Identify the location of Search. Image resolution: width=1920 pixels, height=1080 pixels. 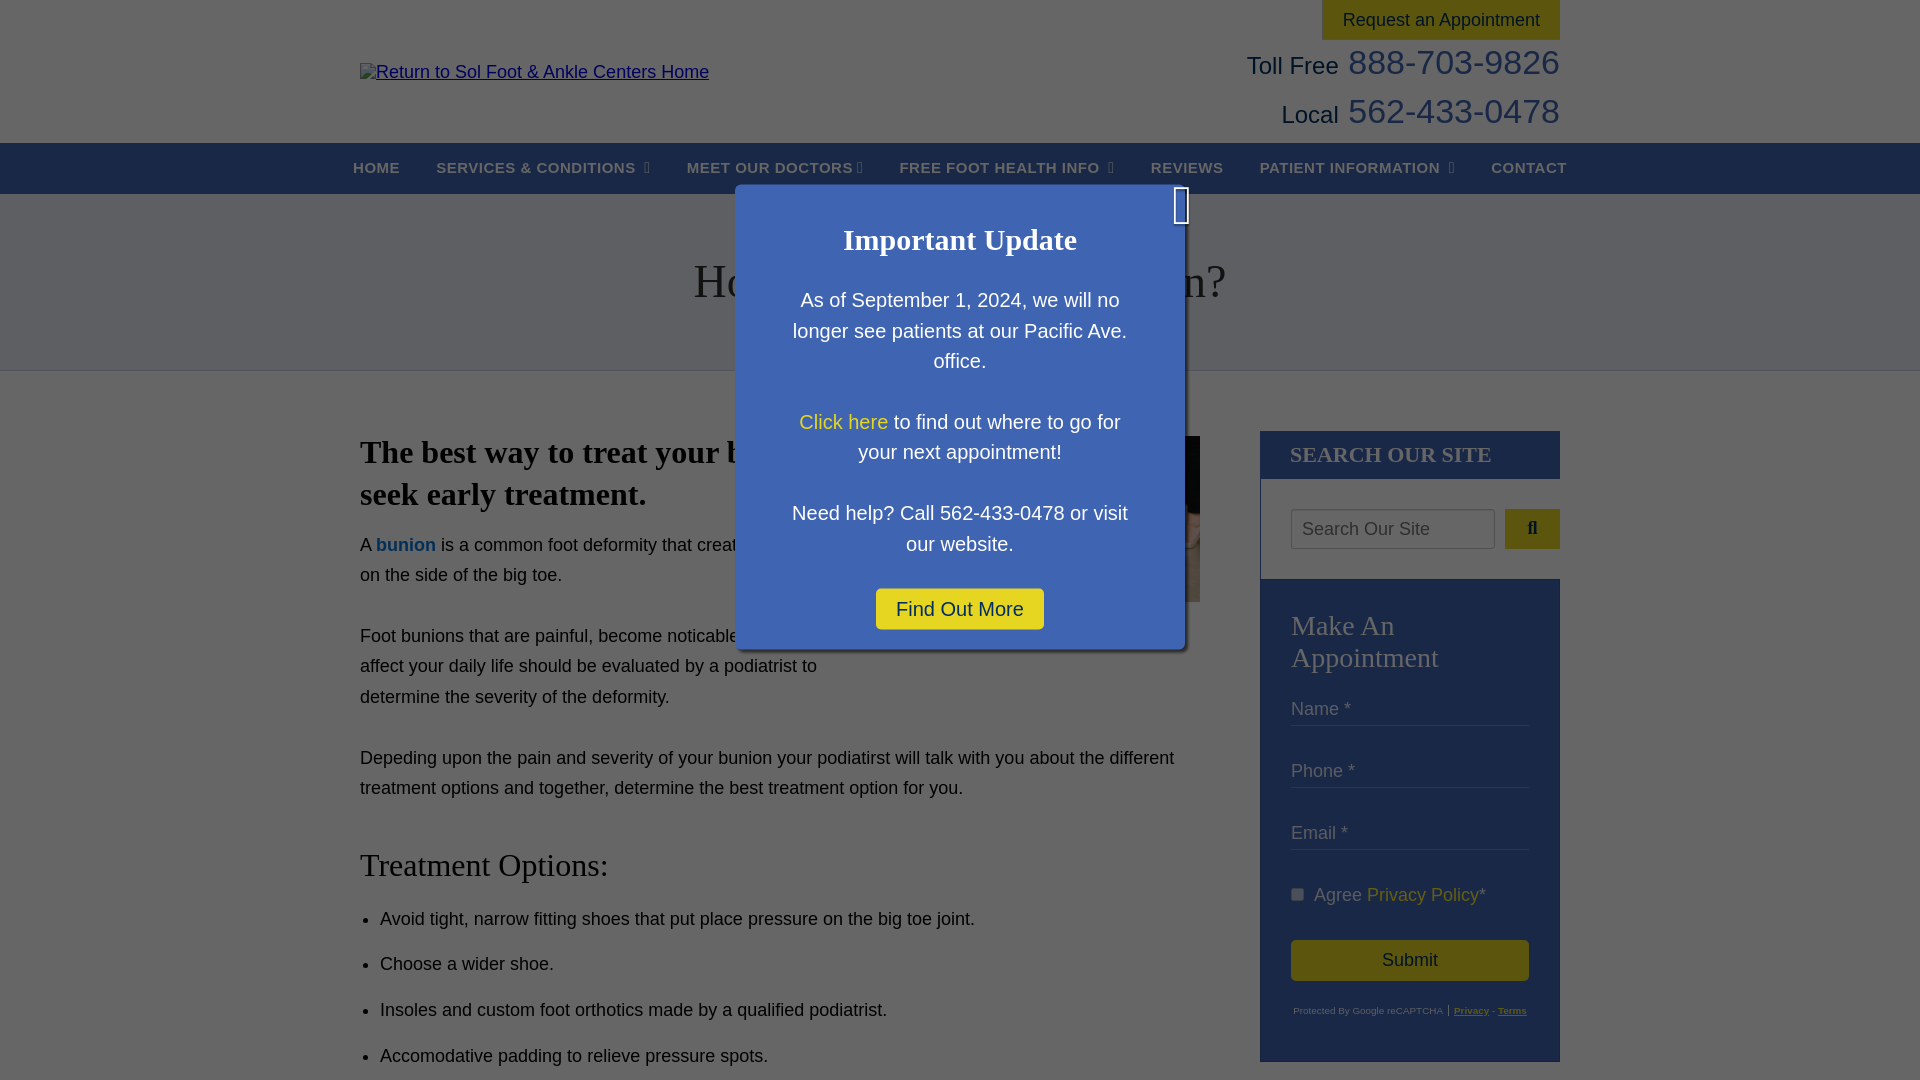
(1532, 528).